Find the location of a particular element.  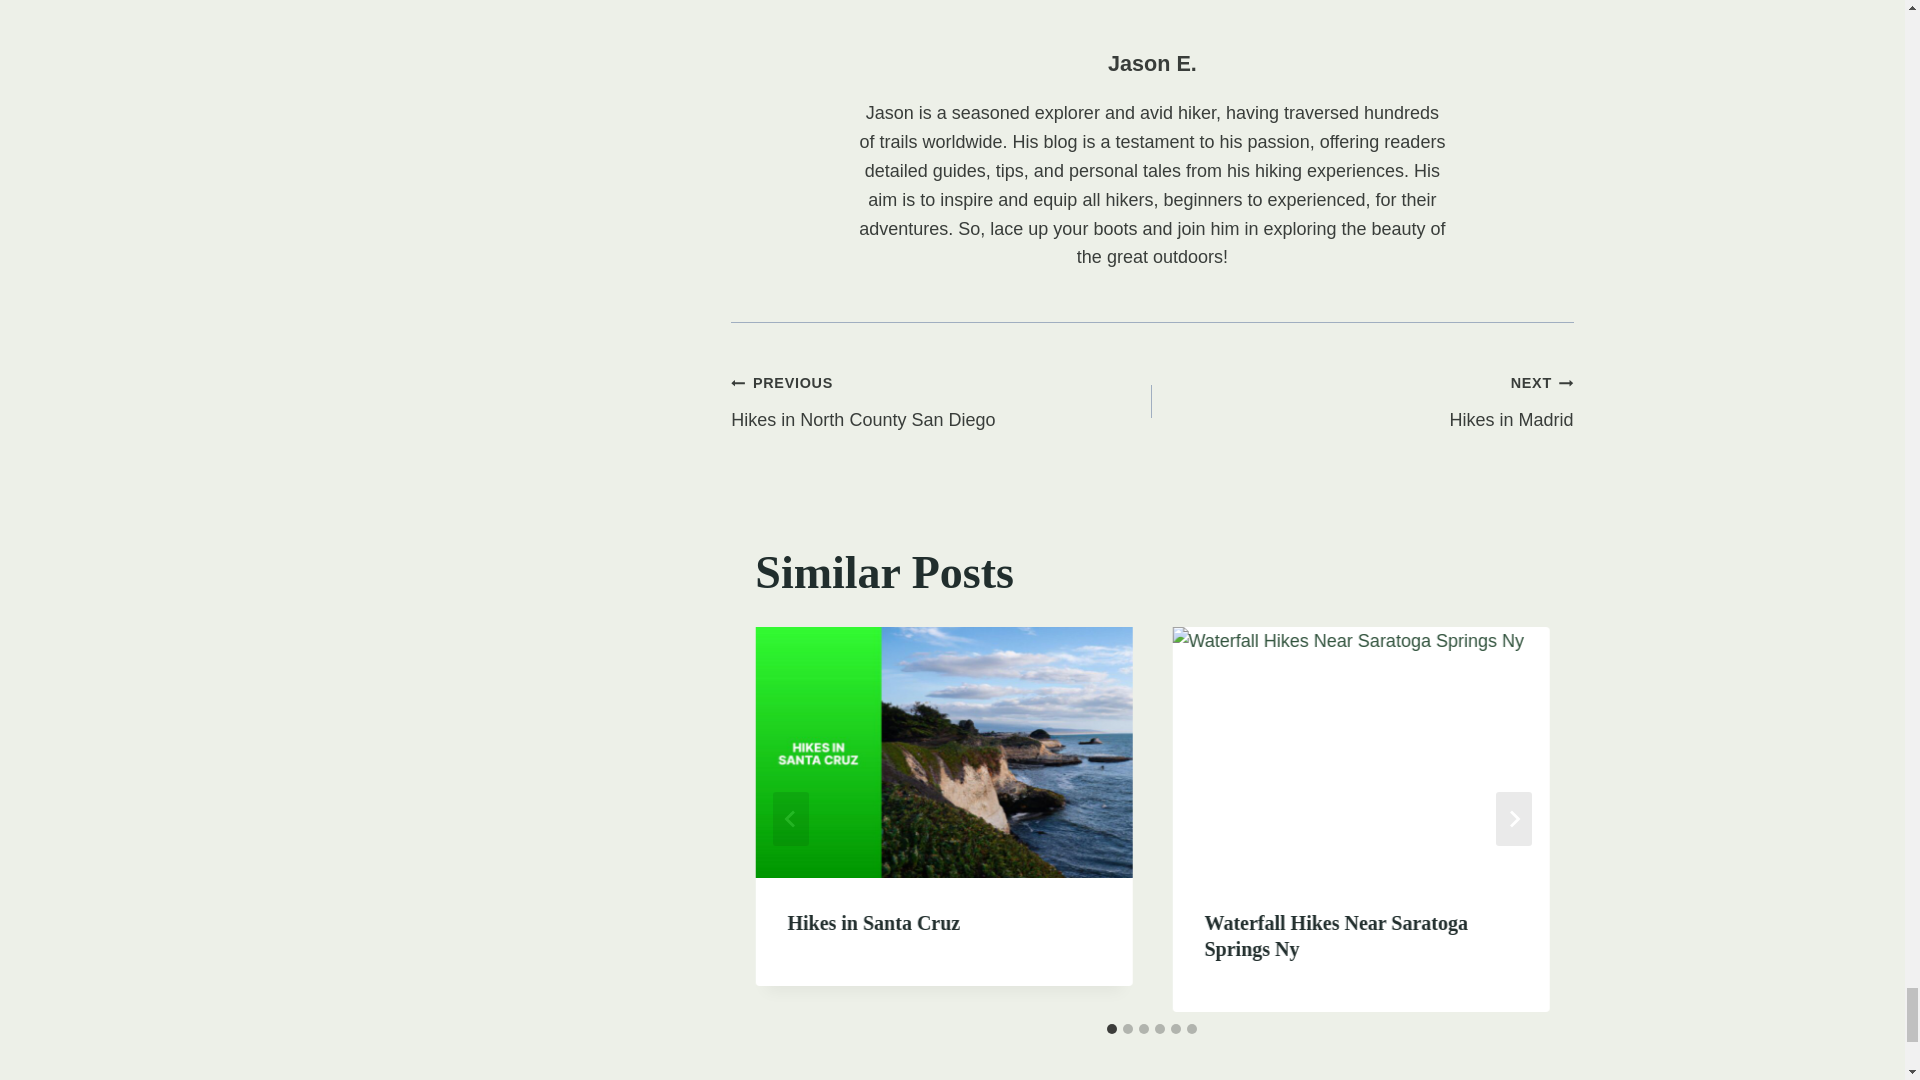

Waterfall Hikes Near Saratoga Springs Ny 3 is located at coordinates (1362, 402).